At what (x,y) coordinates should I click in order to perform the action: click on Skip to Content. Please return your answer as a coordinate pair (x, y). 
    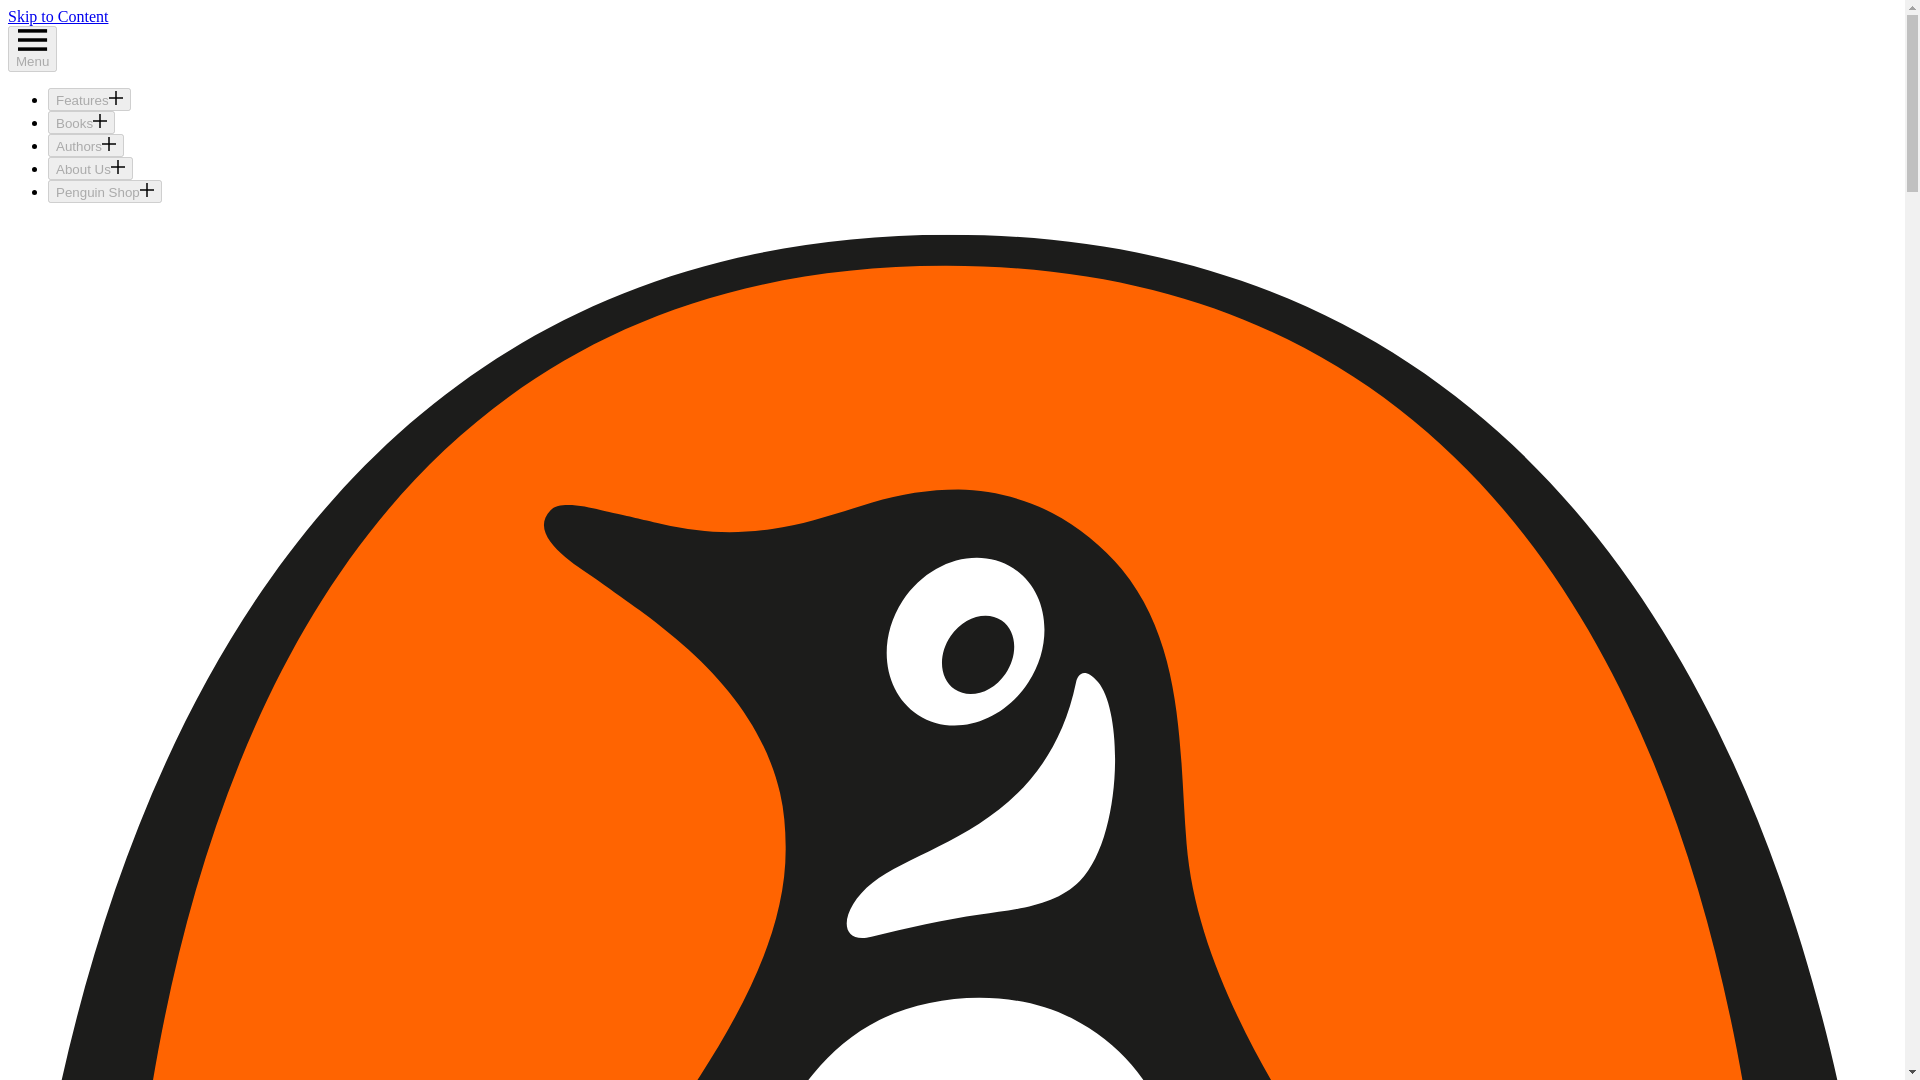
    Looking at the image, I should click on (57, 16).